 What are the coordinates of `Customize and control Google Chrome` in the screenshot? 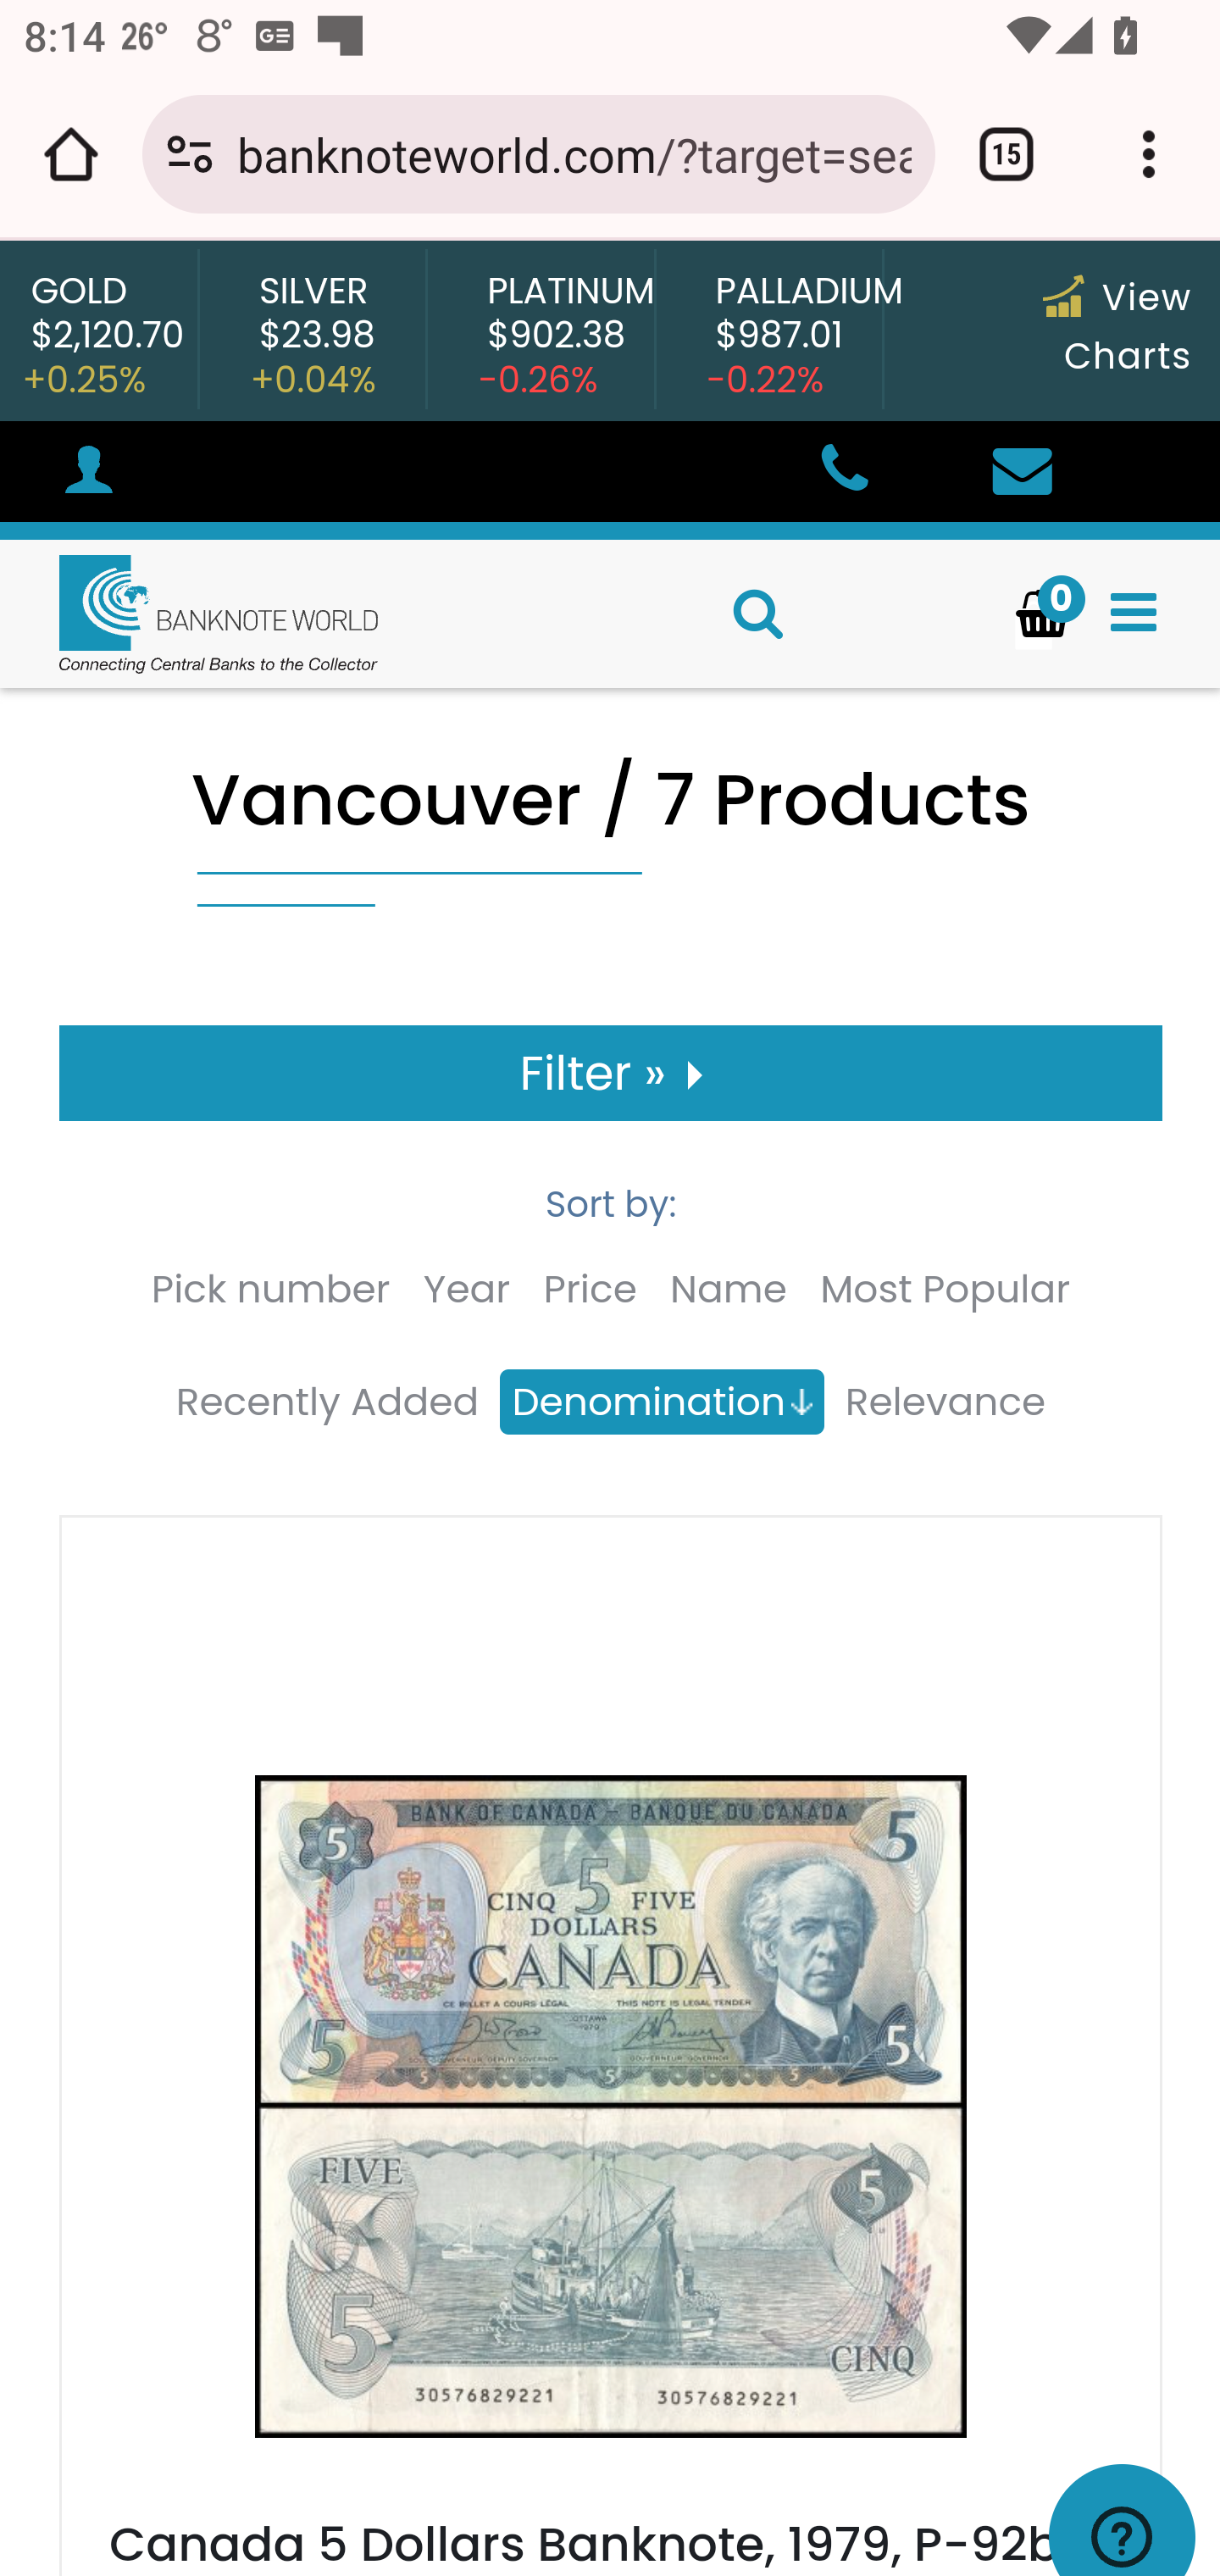 It's located at (1149, 154).